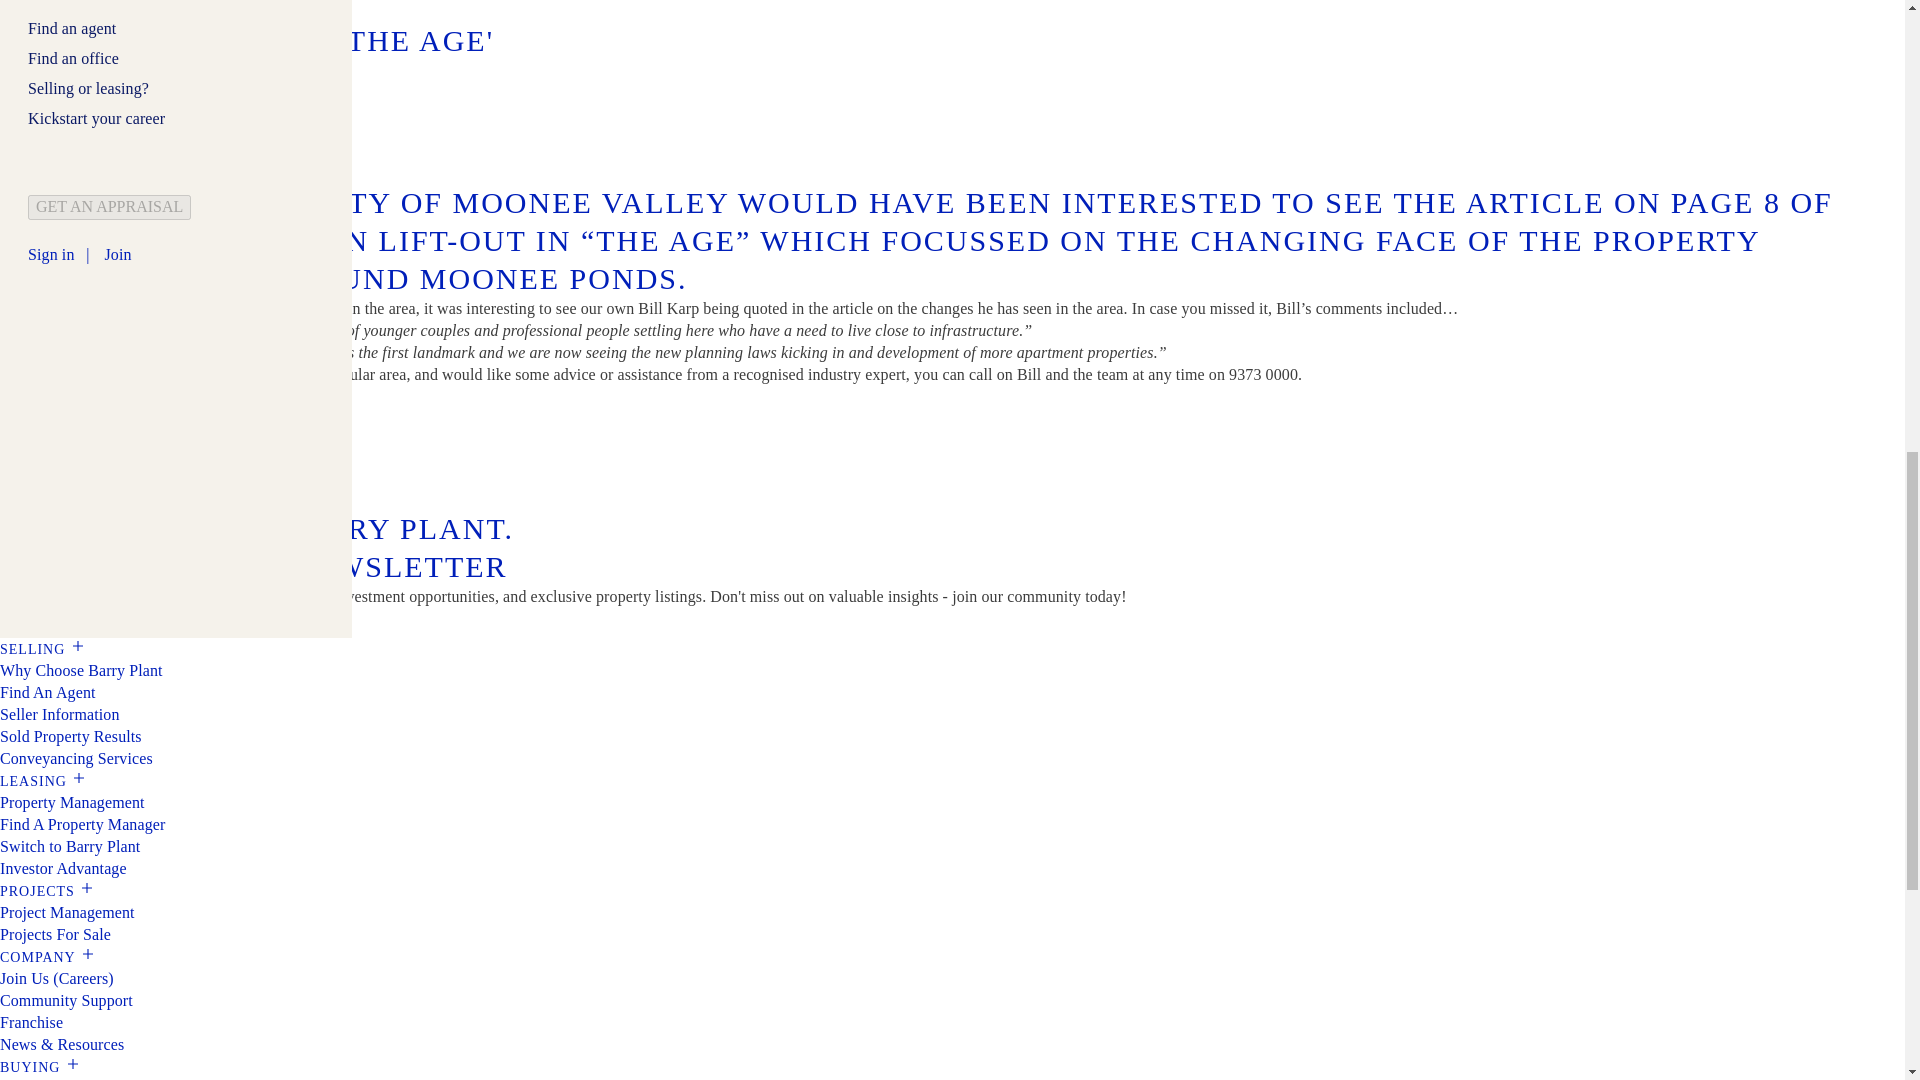 The width and height of the screenshot is (1920, 1080). Describe the element at coordinates (48, 623) in the screenshot. I see `subscribe` at that location.